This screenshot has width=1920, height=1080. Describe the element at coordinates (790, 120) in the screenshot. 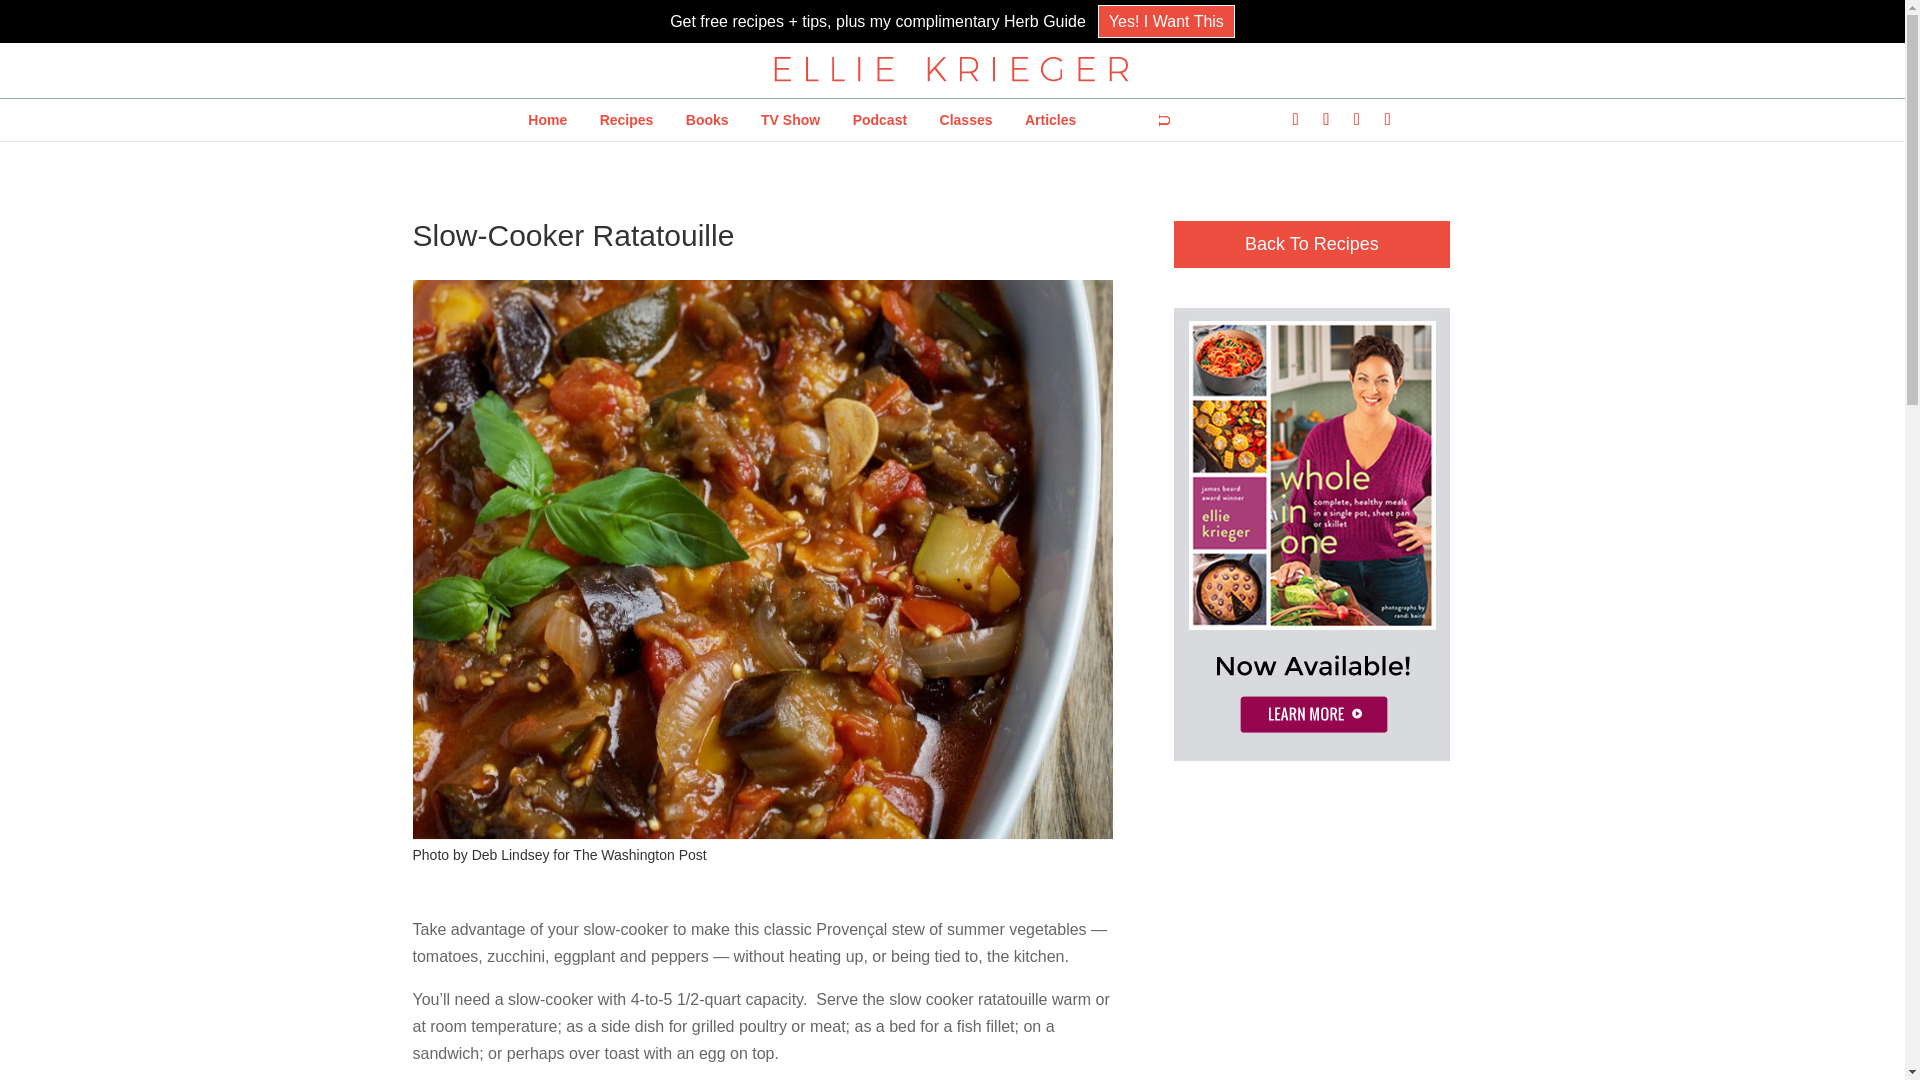

I see `TV Show` at that location.